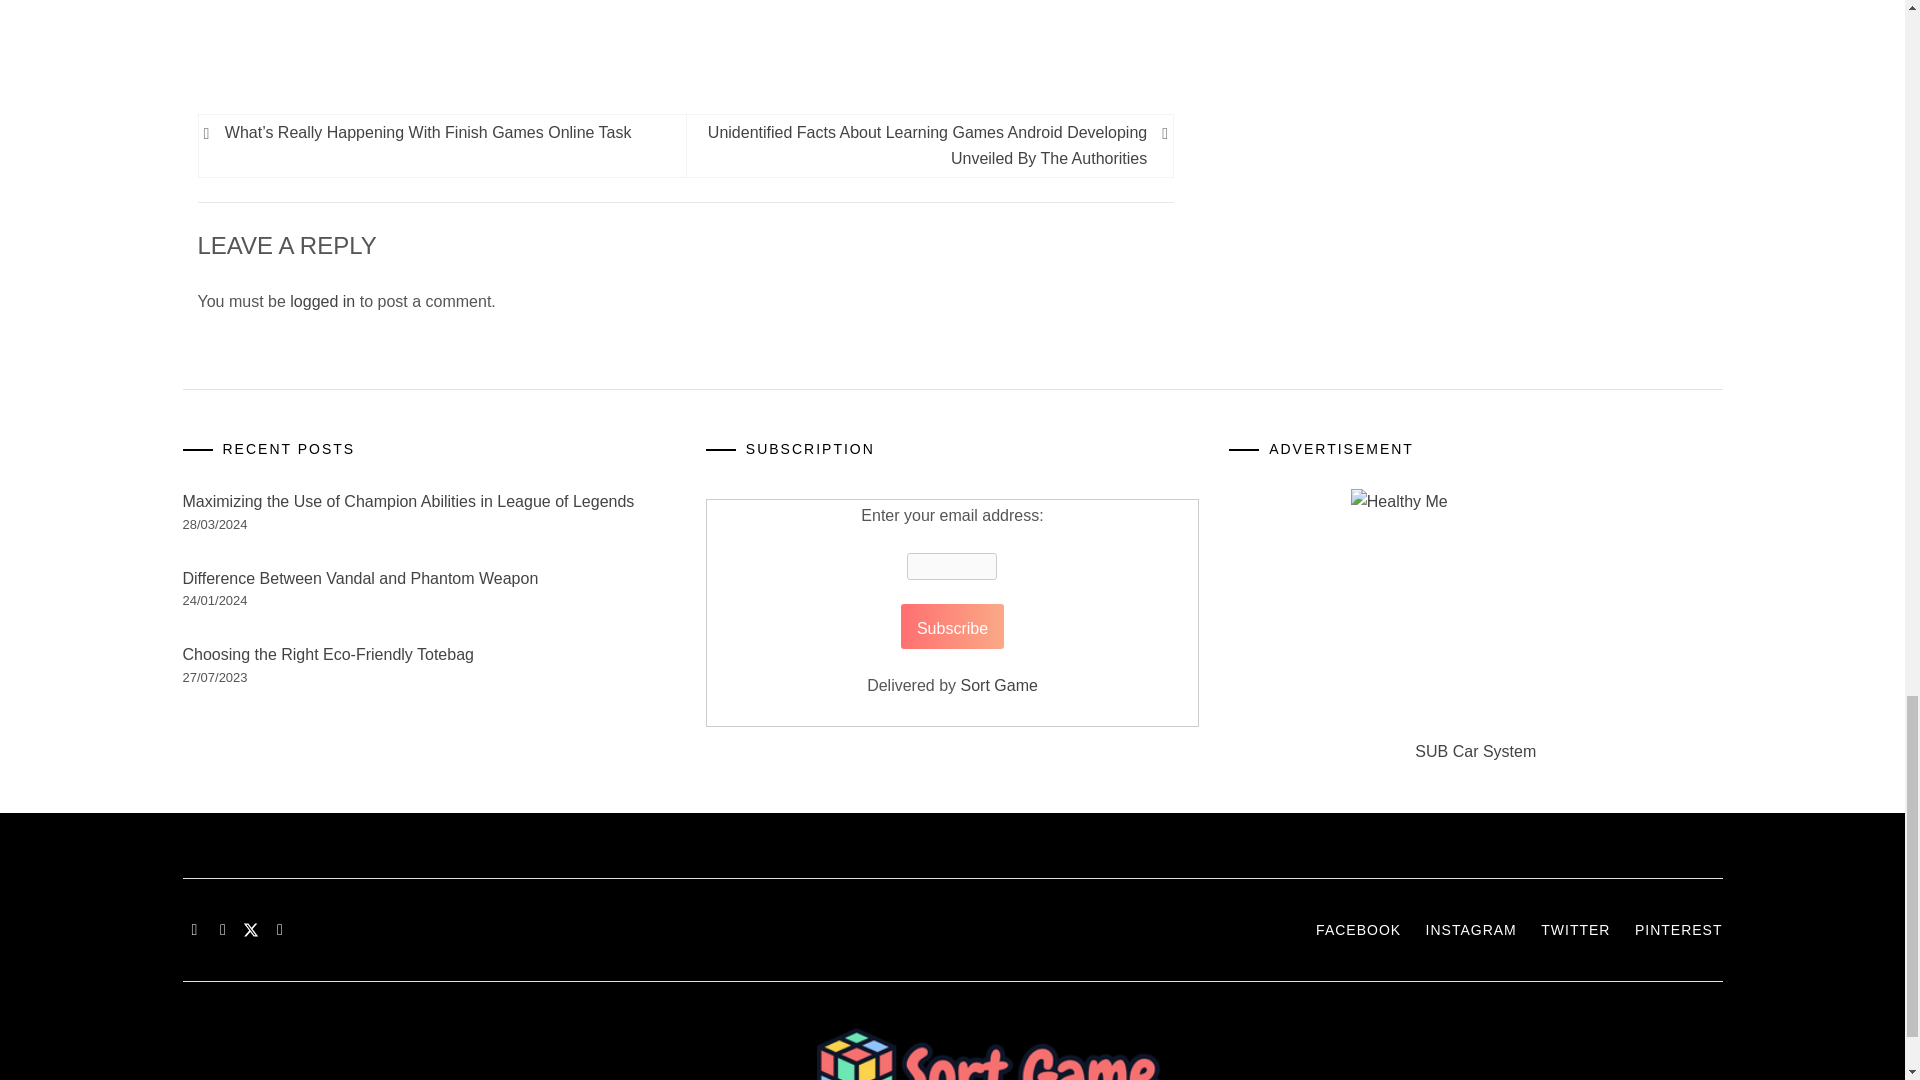 The image size is (1920, 1080). Describe the element at coordinates (322, 300) in the screenshot. I see `logged in` at that location.